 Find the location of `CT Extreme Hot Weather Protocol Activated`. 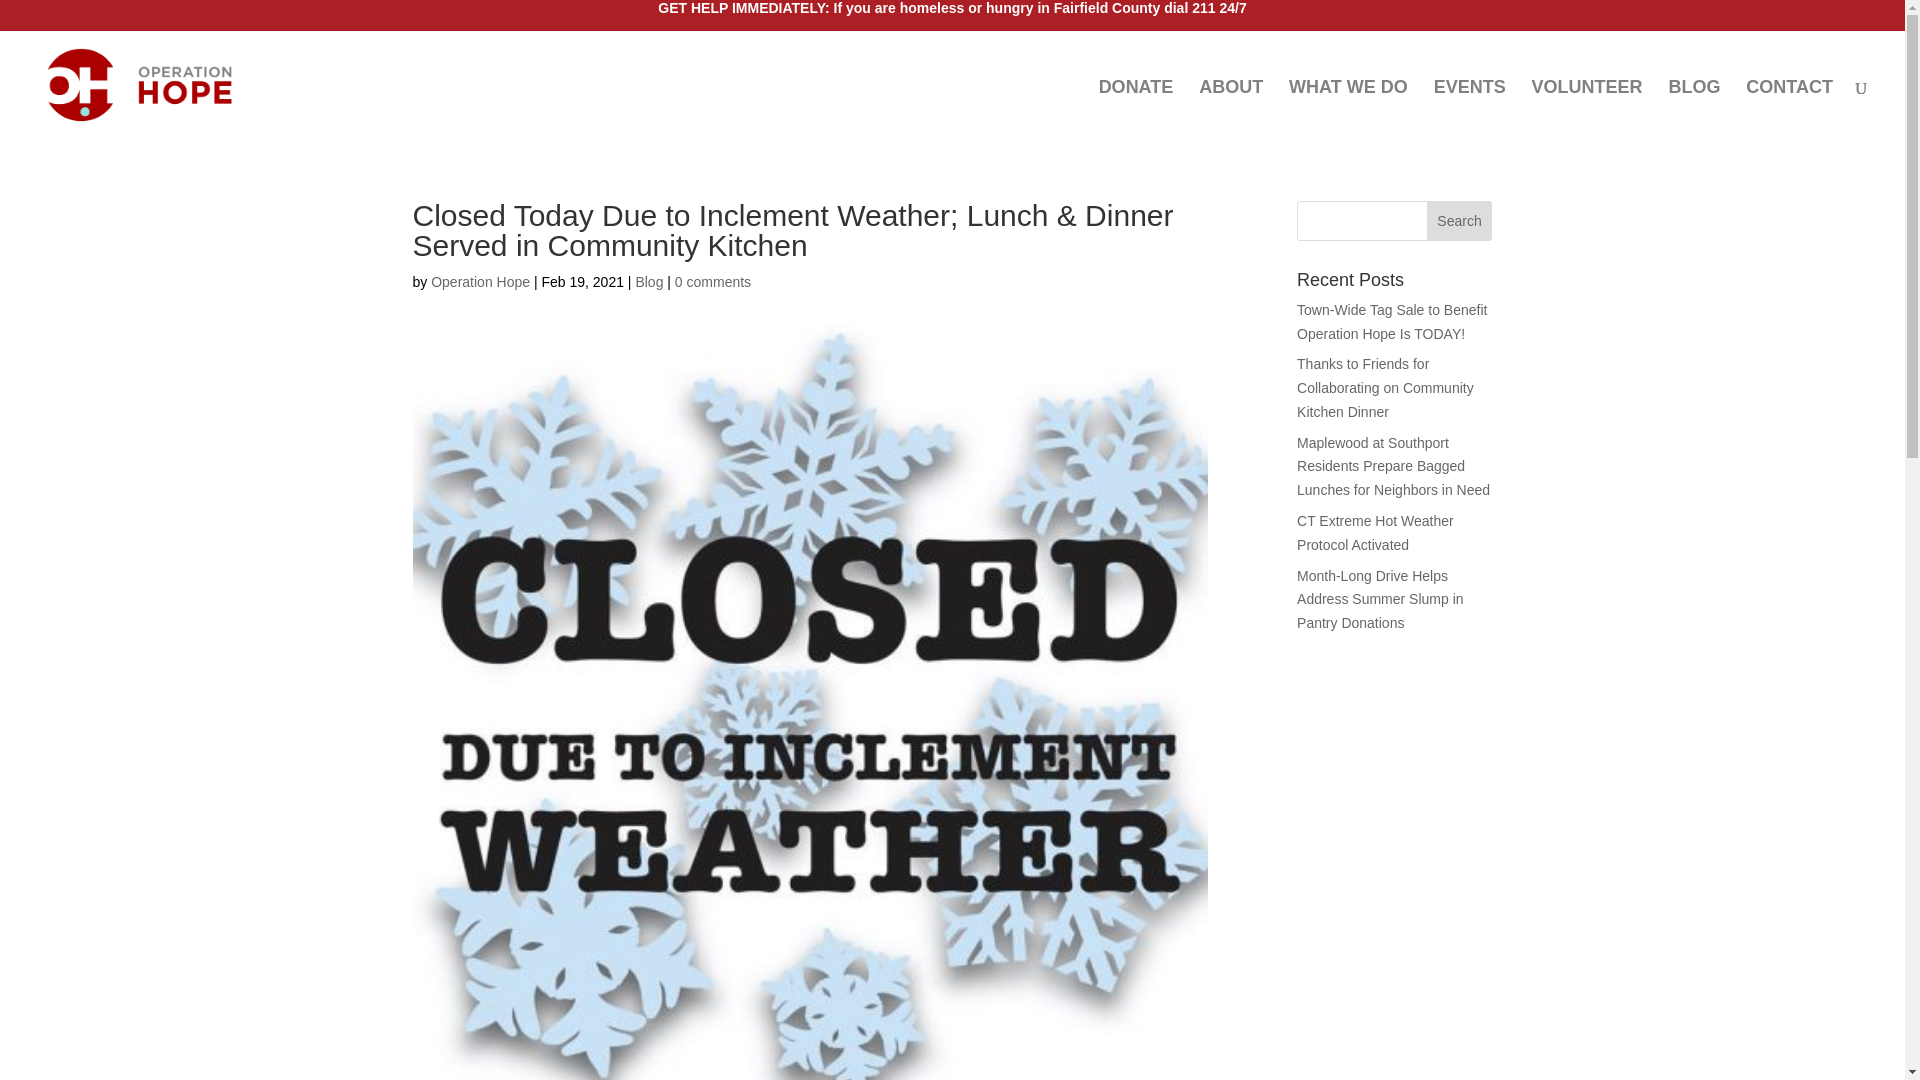

CT Extreme Hot Weather Protocol Activated is located at coordinates (1375, 532).